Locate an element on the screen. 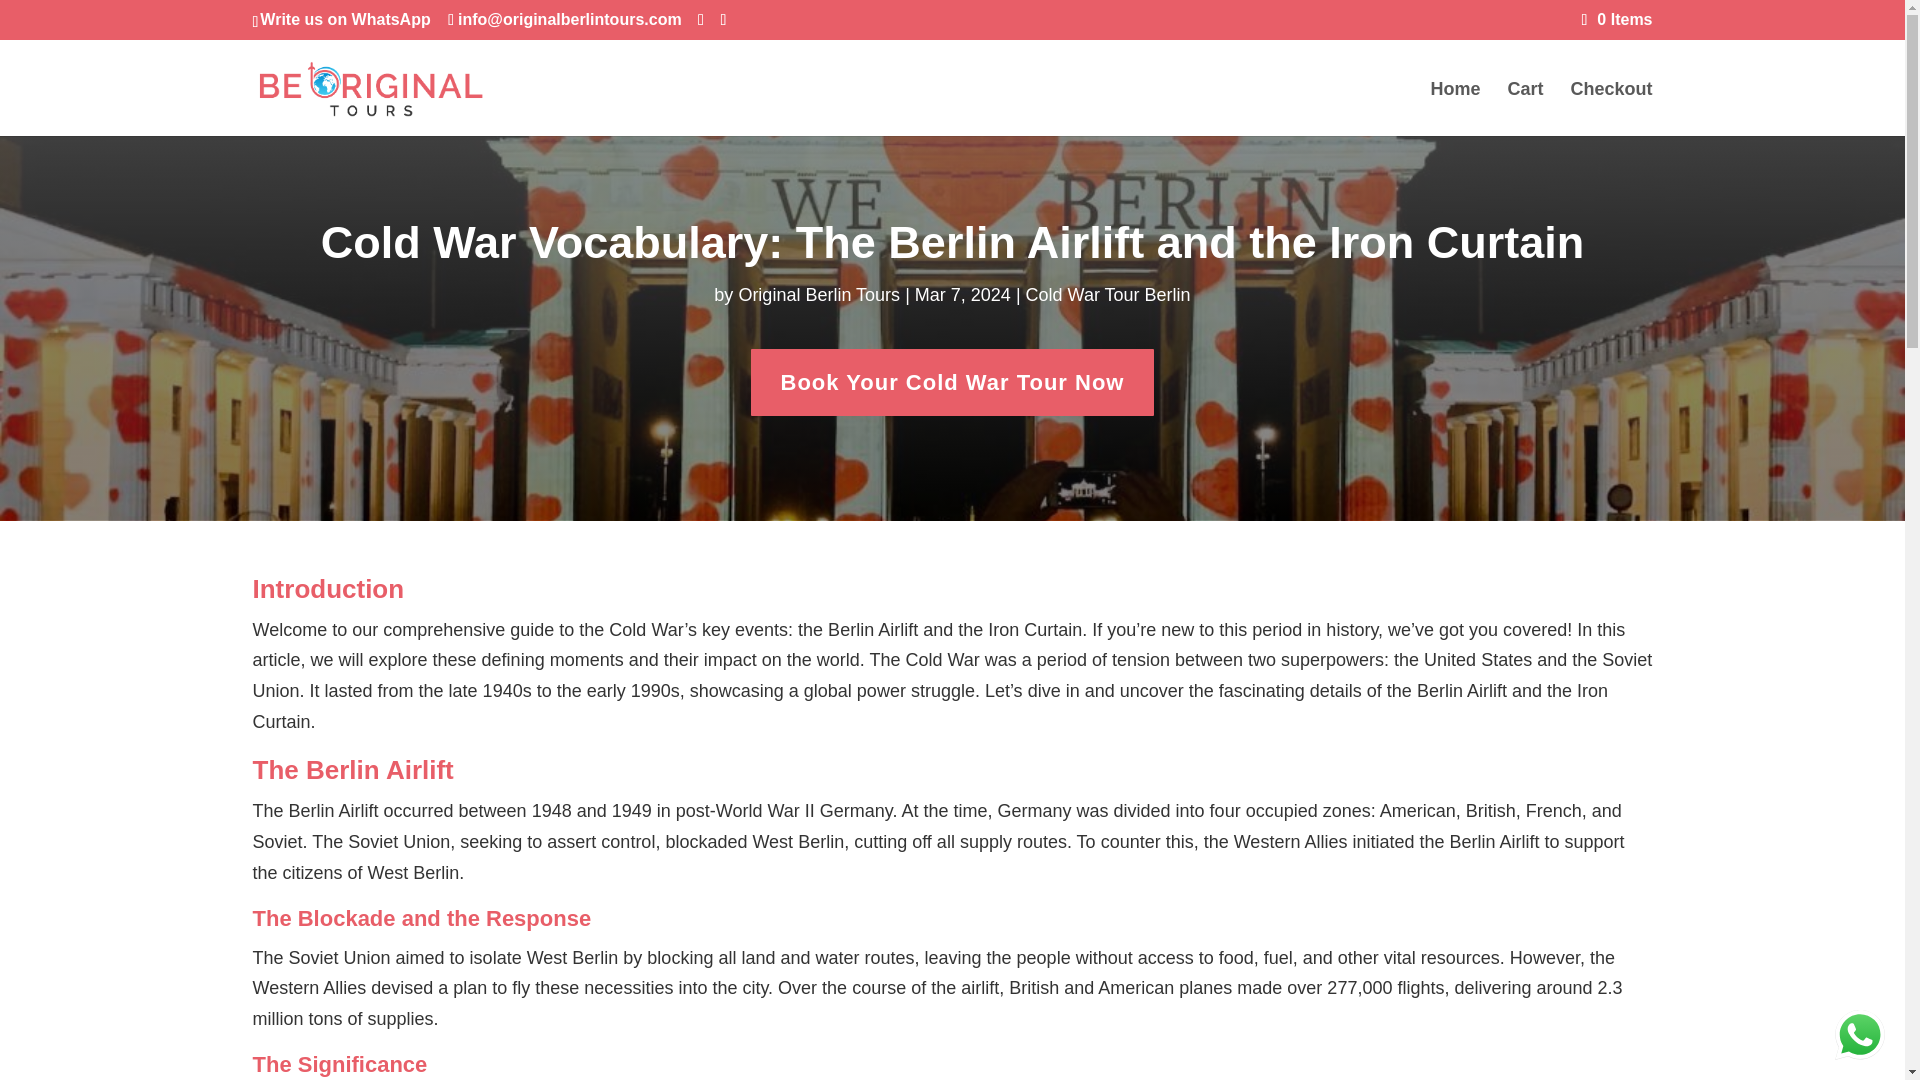 Image resolution: width=1920 pixels, height=1080 pixels. Write us on WhatsApp is located at coordinates (344, 19).